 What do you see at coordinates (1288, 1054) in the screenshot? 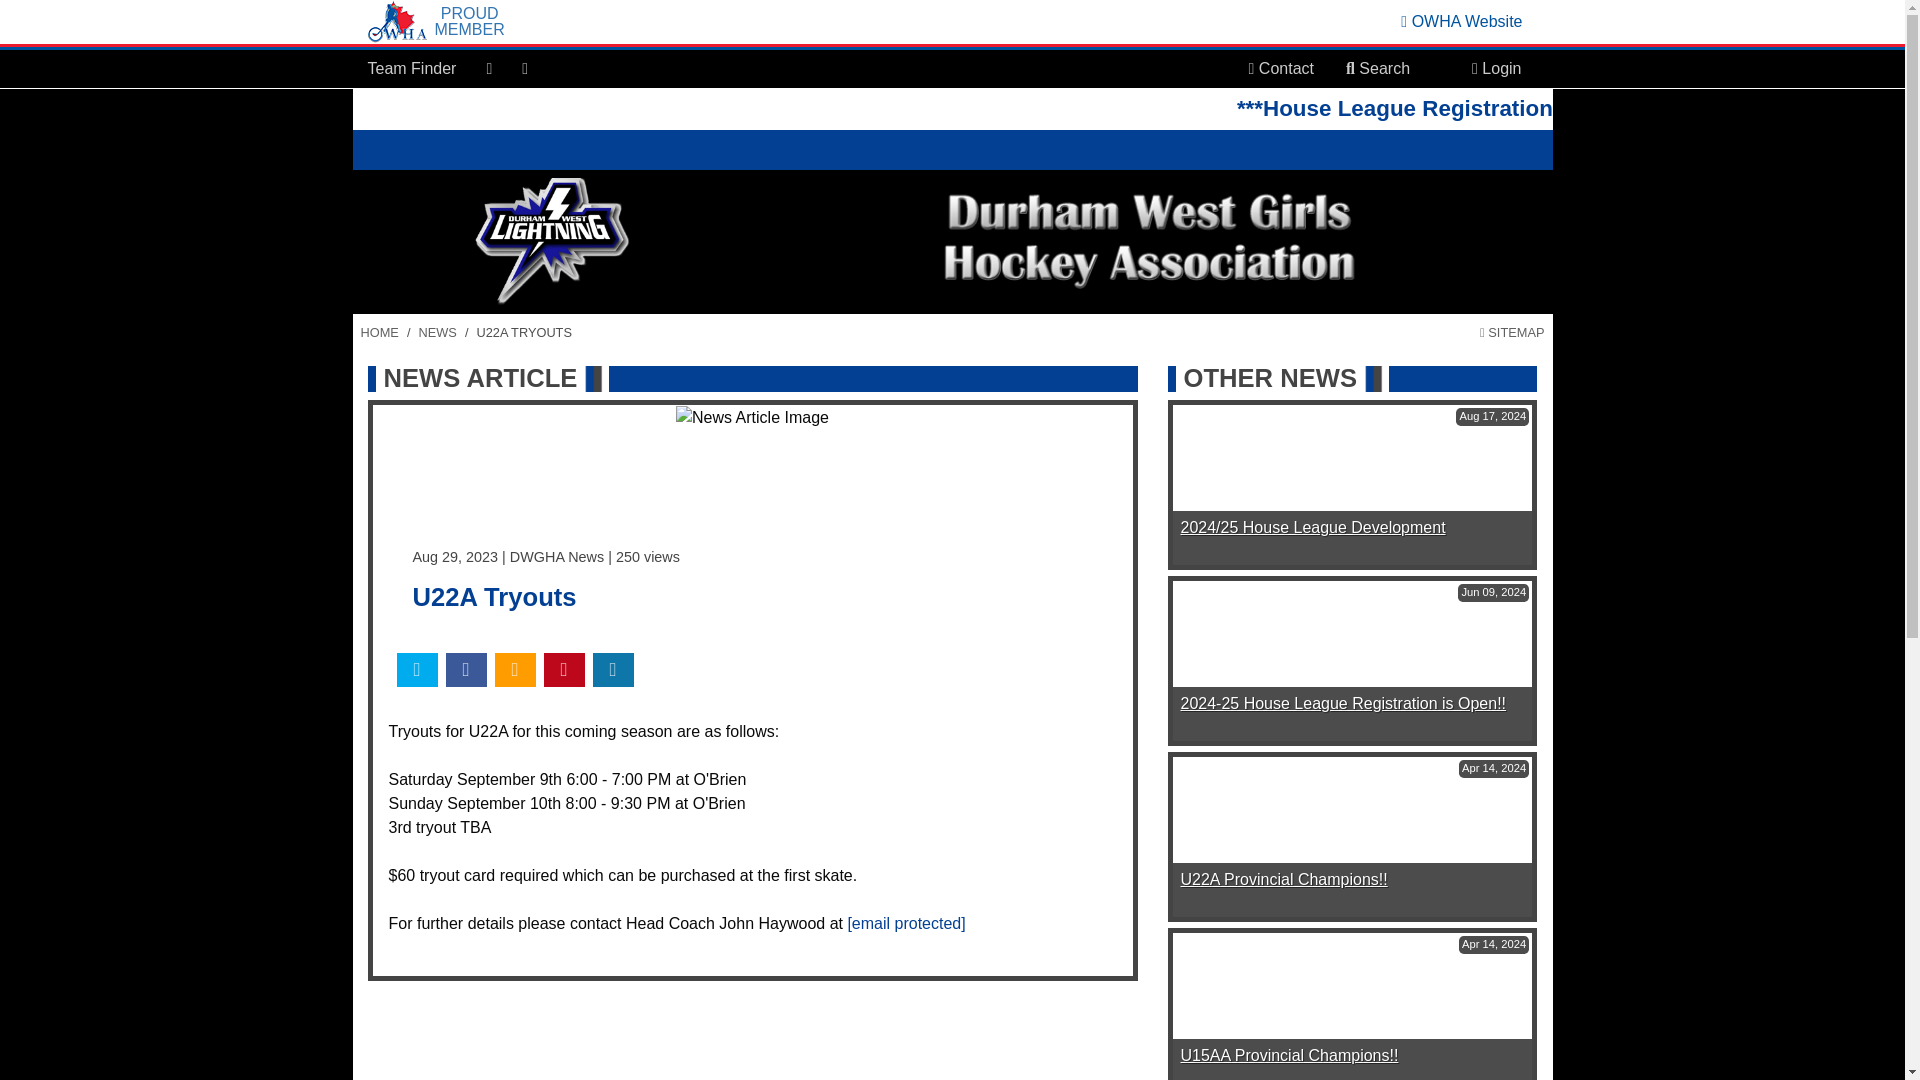
I see `read more of this item` at bounding box center [1288, 1054].